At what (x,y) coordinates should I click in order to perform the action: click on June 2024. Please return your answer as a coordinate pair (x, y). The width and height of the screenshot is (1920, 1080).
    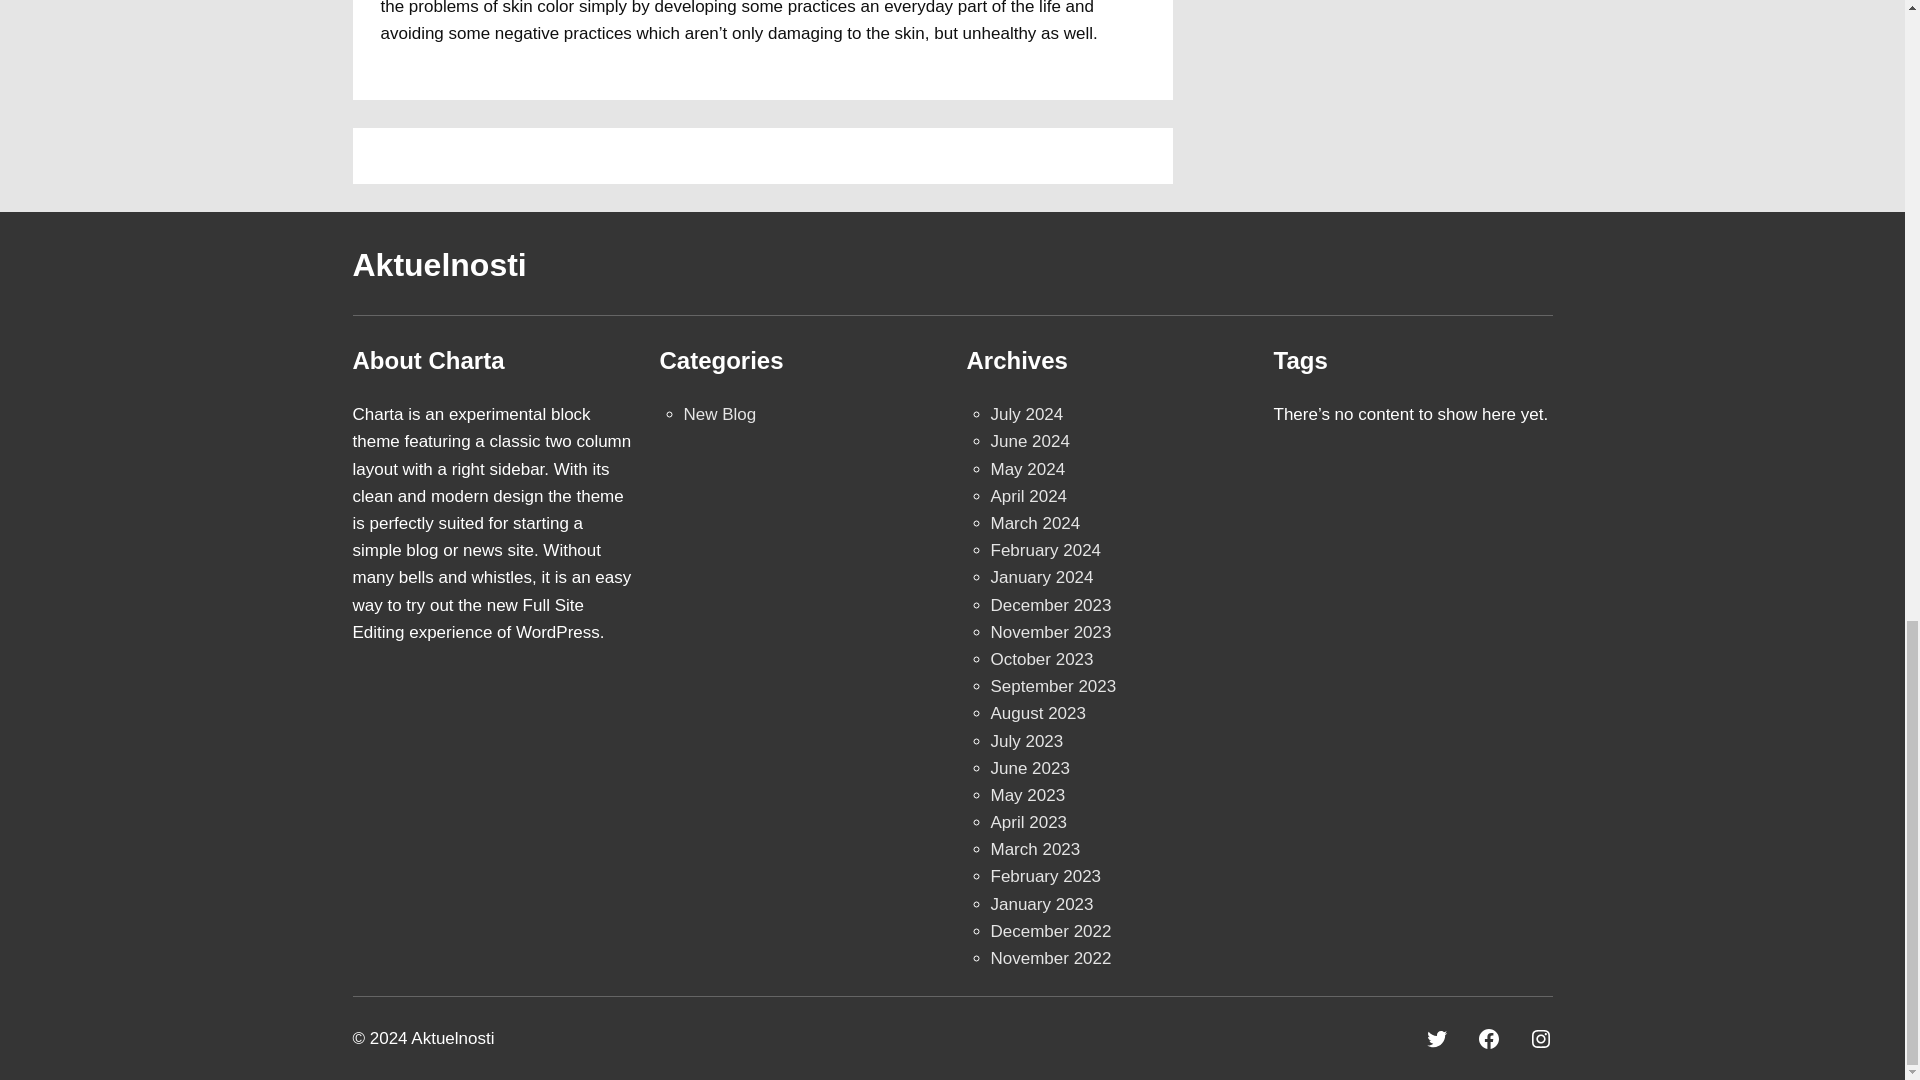
    Looking at the image, I should click on (1030, 442).